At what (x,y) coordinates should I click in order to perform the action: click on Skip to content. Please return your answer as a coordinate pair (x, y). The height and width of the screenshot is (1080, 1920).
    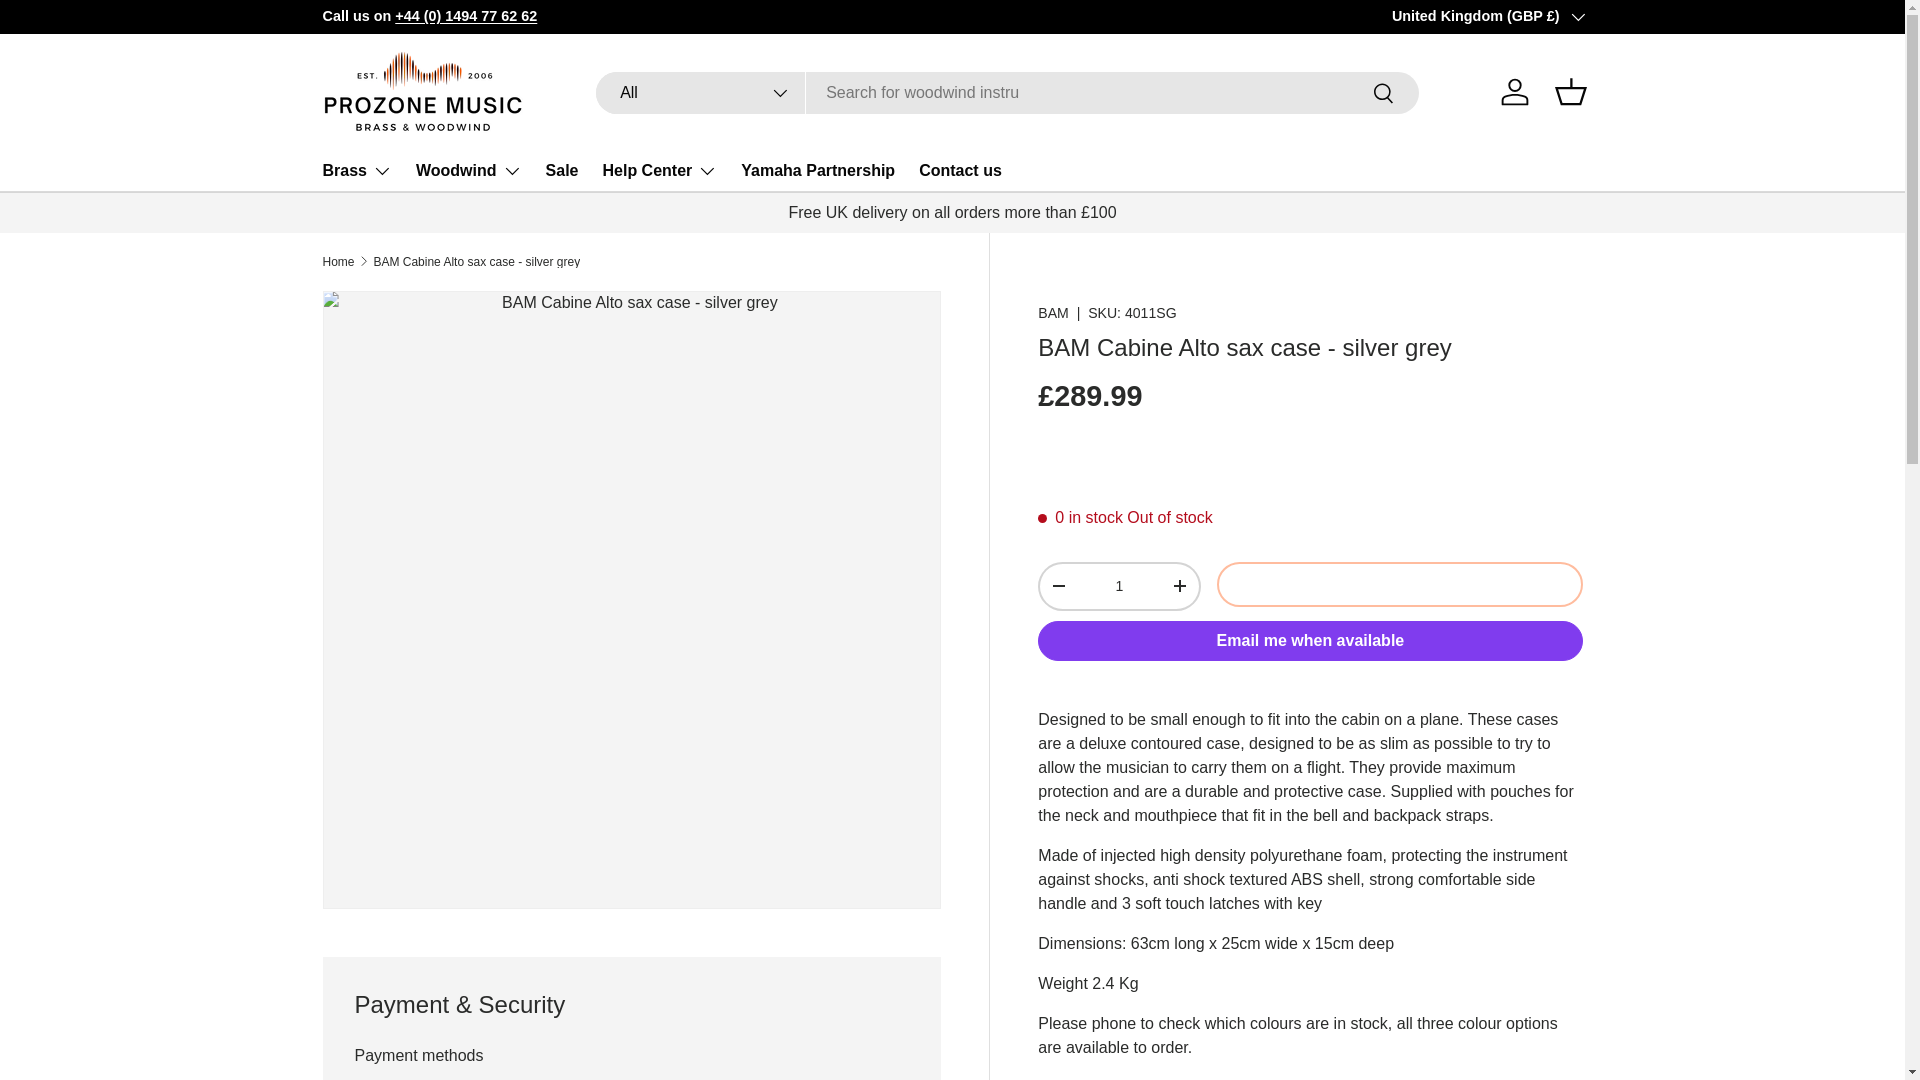
    Looking at the image, I should click on (91, 29).